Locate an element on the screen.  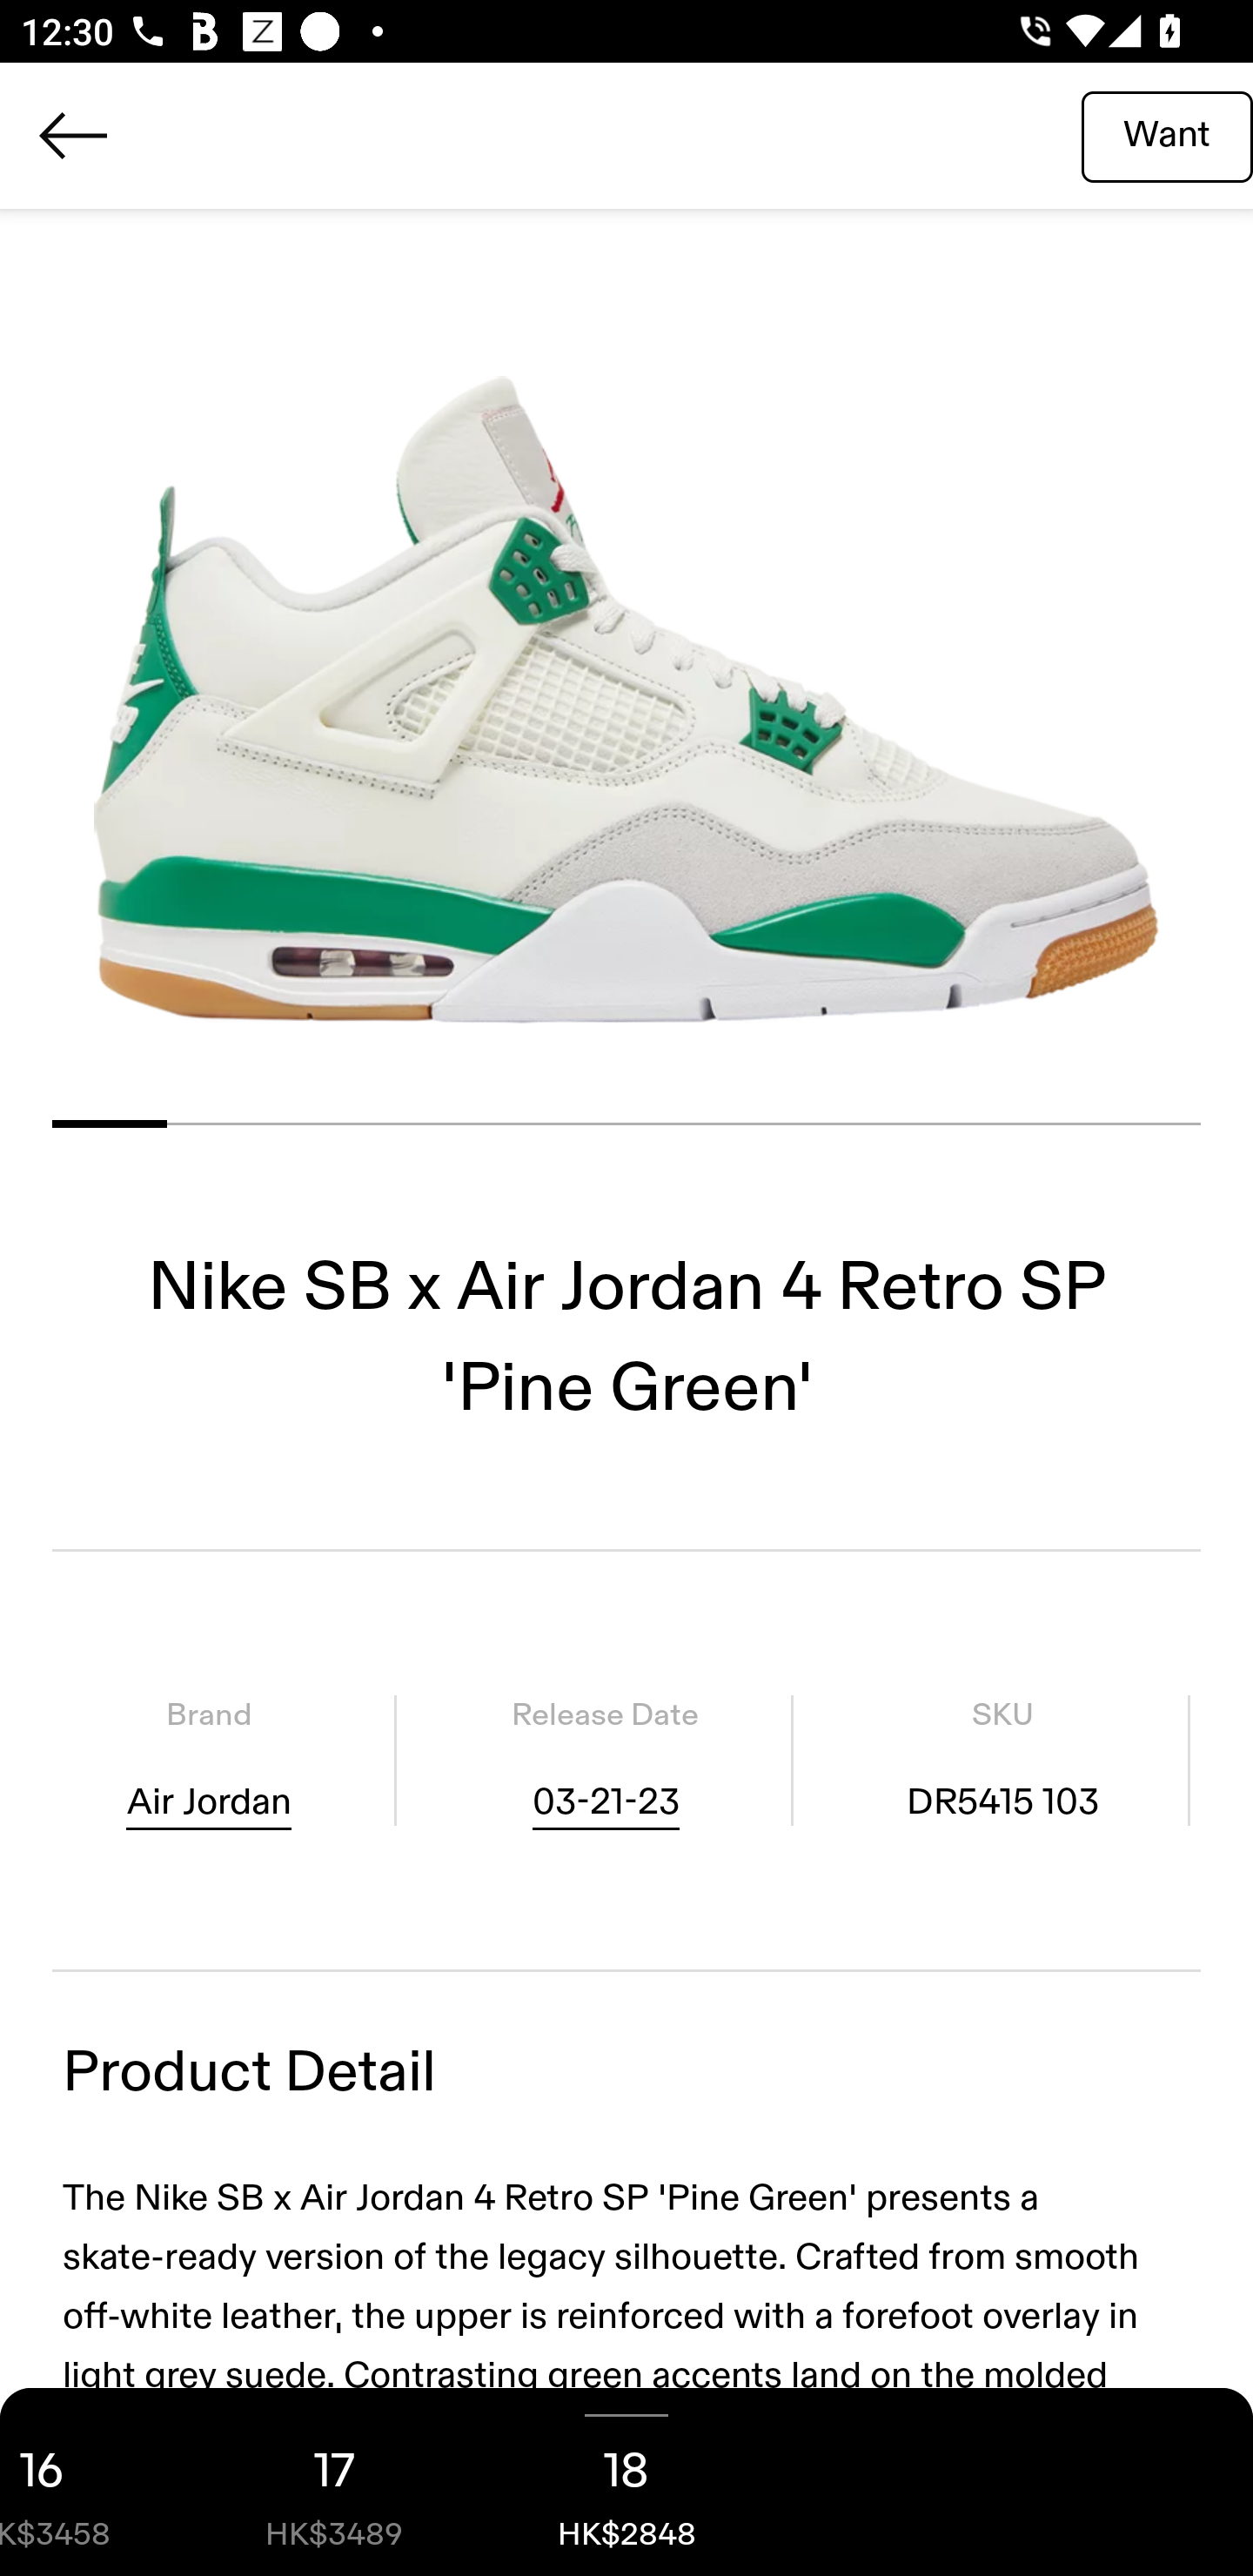
16 HK$3458 is located at coordinates (94, 2482).